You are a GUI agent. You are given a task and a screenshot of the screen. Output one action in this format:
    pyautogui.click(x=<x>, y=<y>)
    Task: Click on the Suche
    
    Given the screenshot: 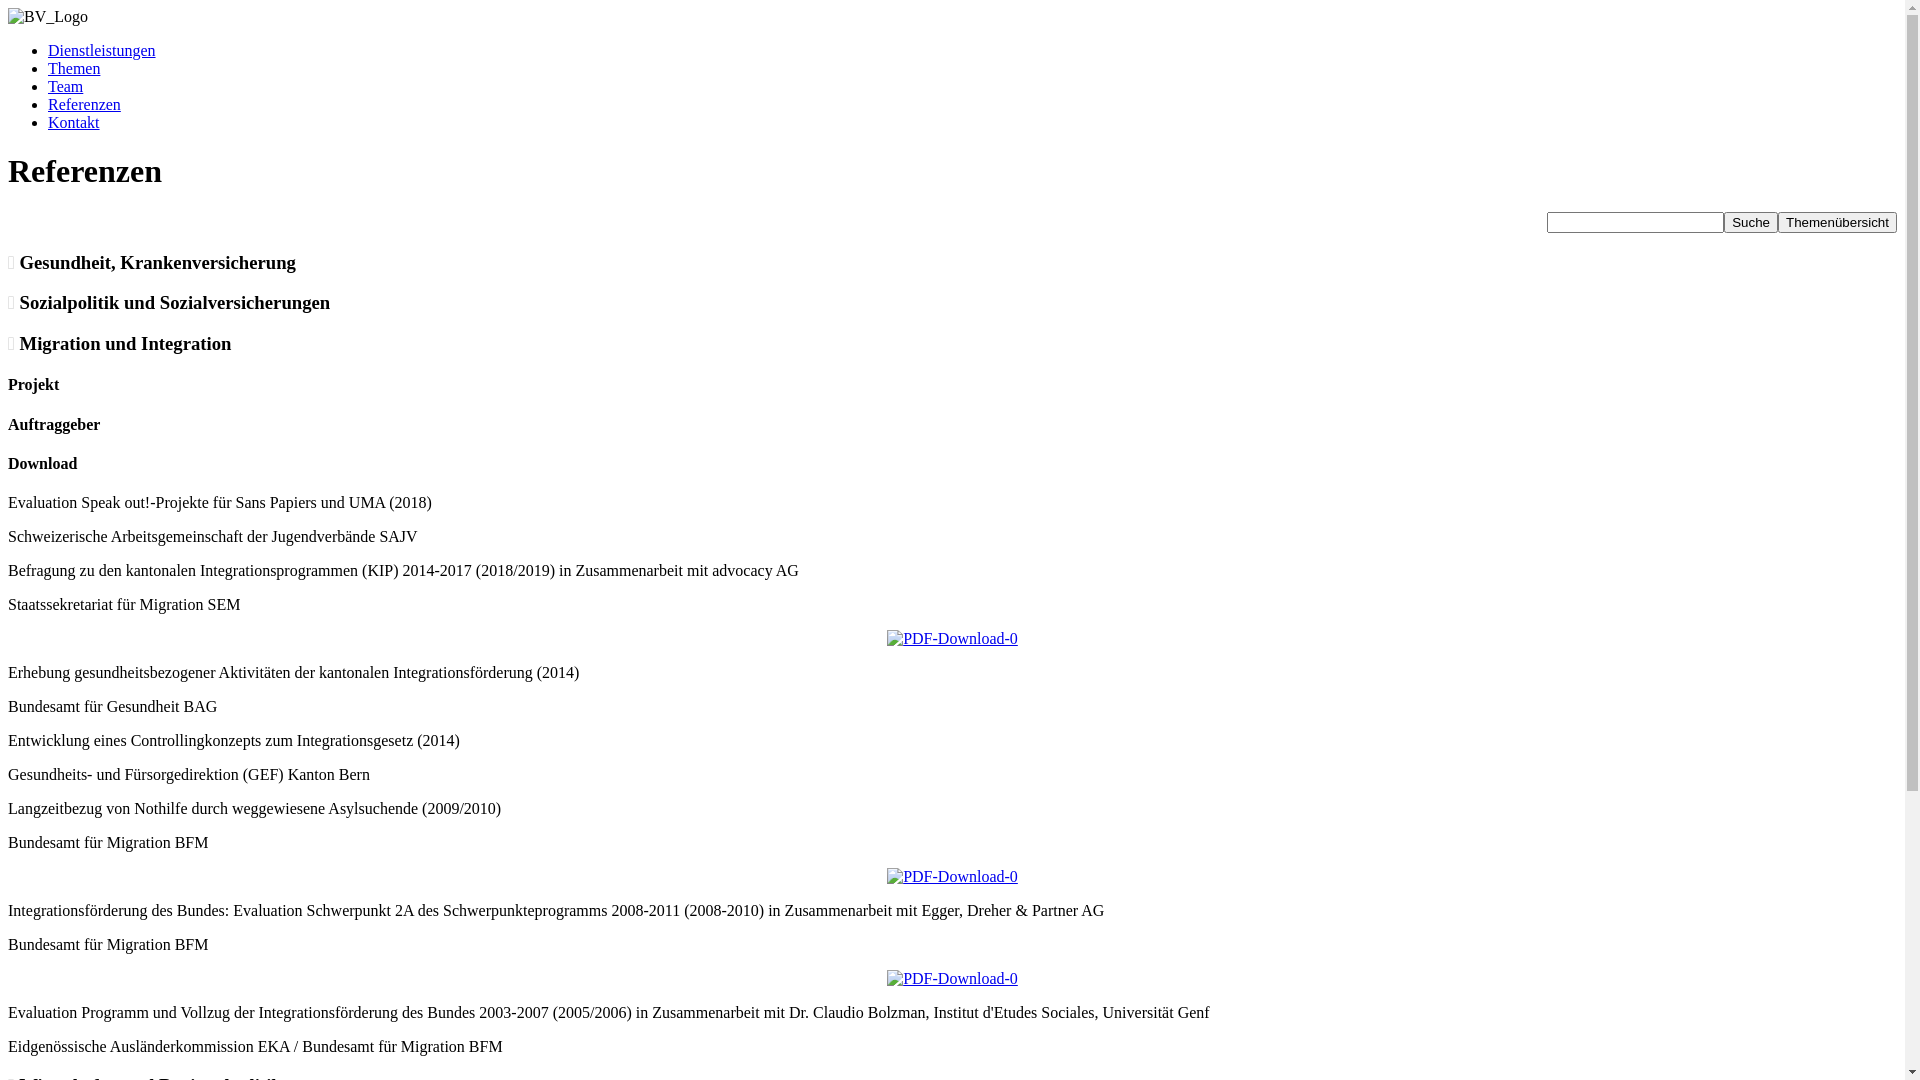 What is the action you would take?
    pyautogui.click(x=1751, y=222)
    